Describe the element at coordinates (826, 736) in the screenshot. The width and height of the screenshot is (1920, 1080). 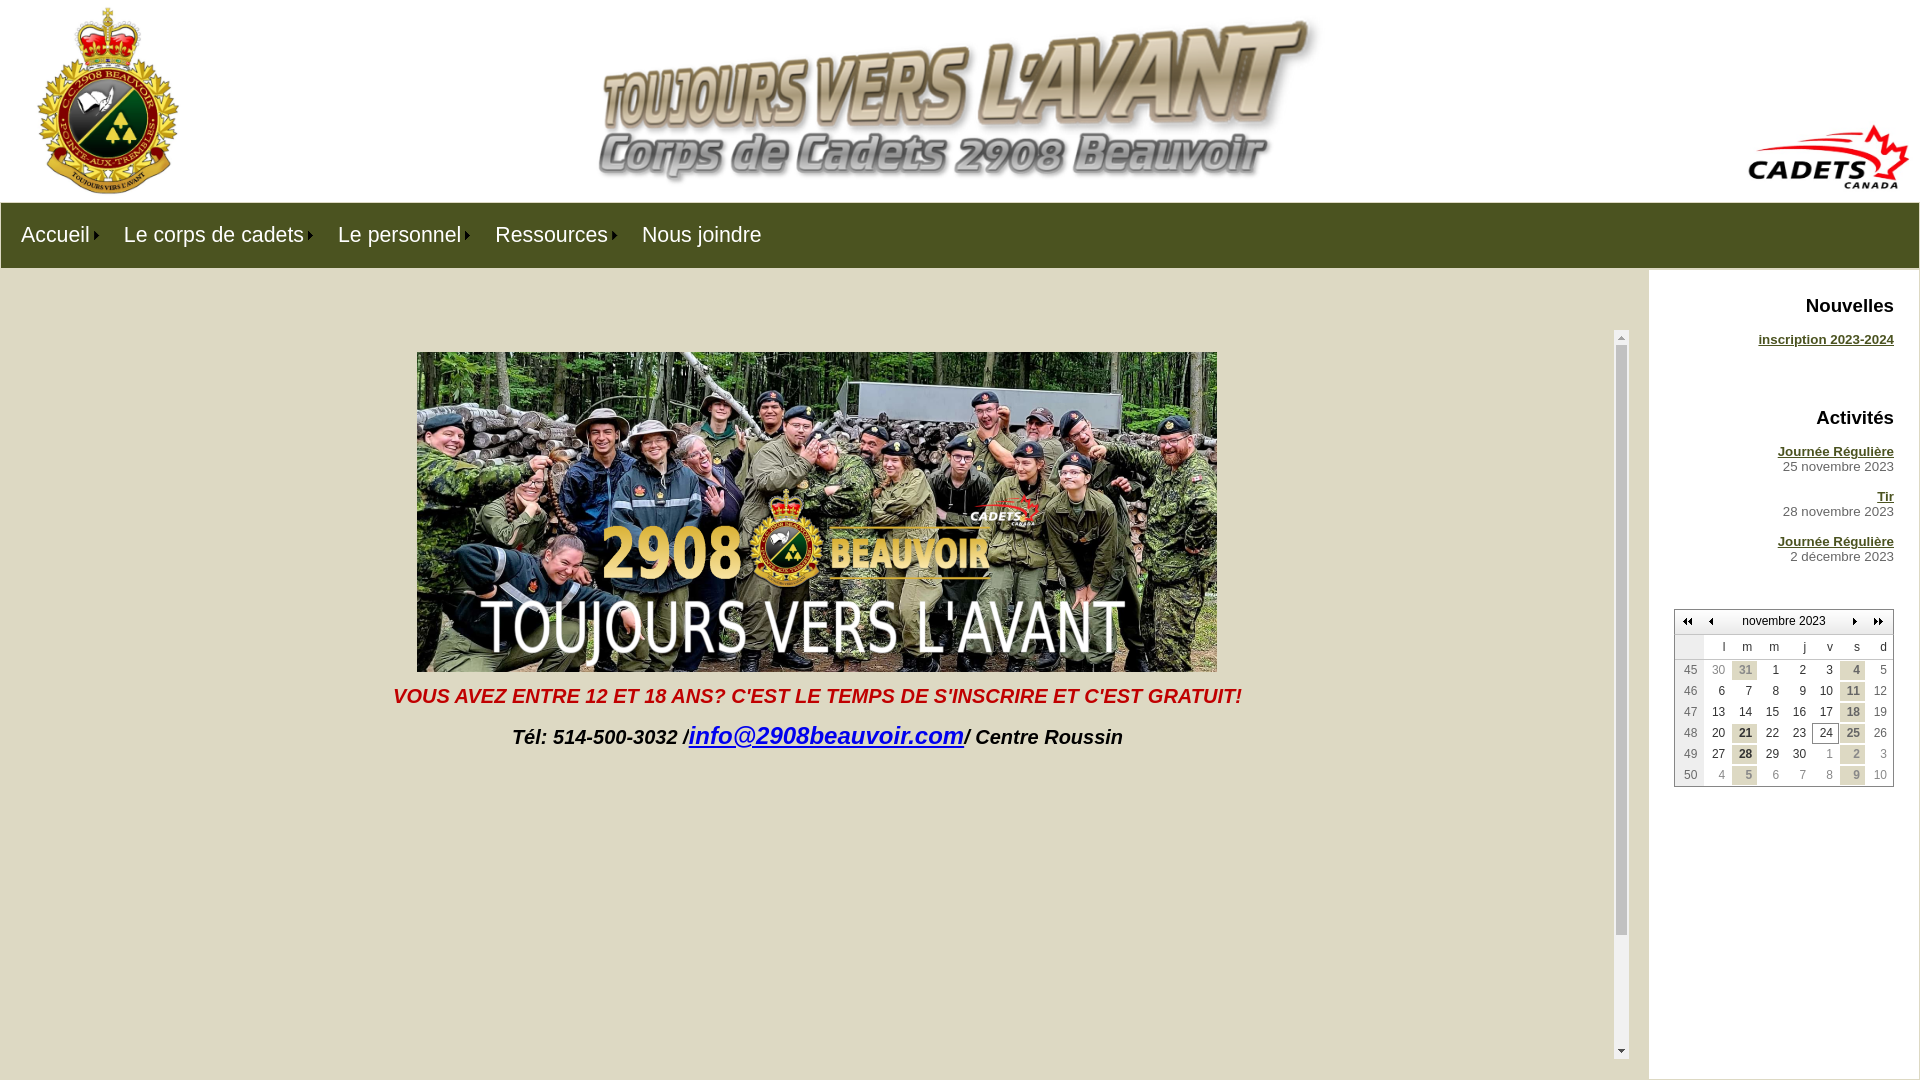
I see `info@2908beauvoir.com` at that location.